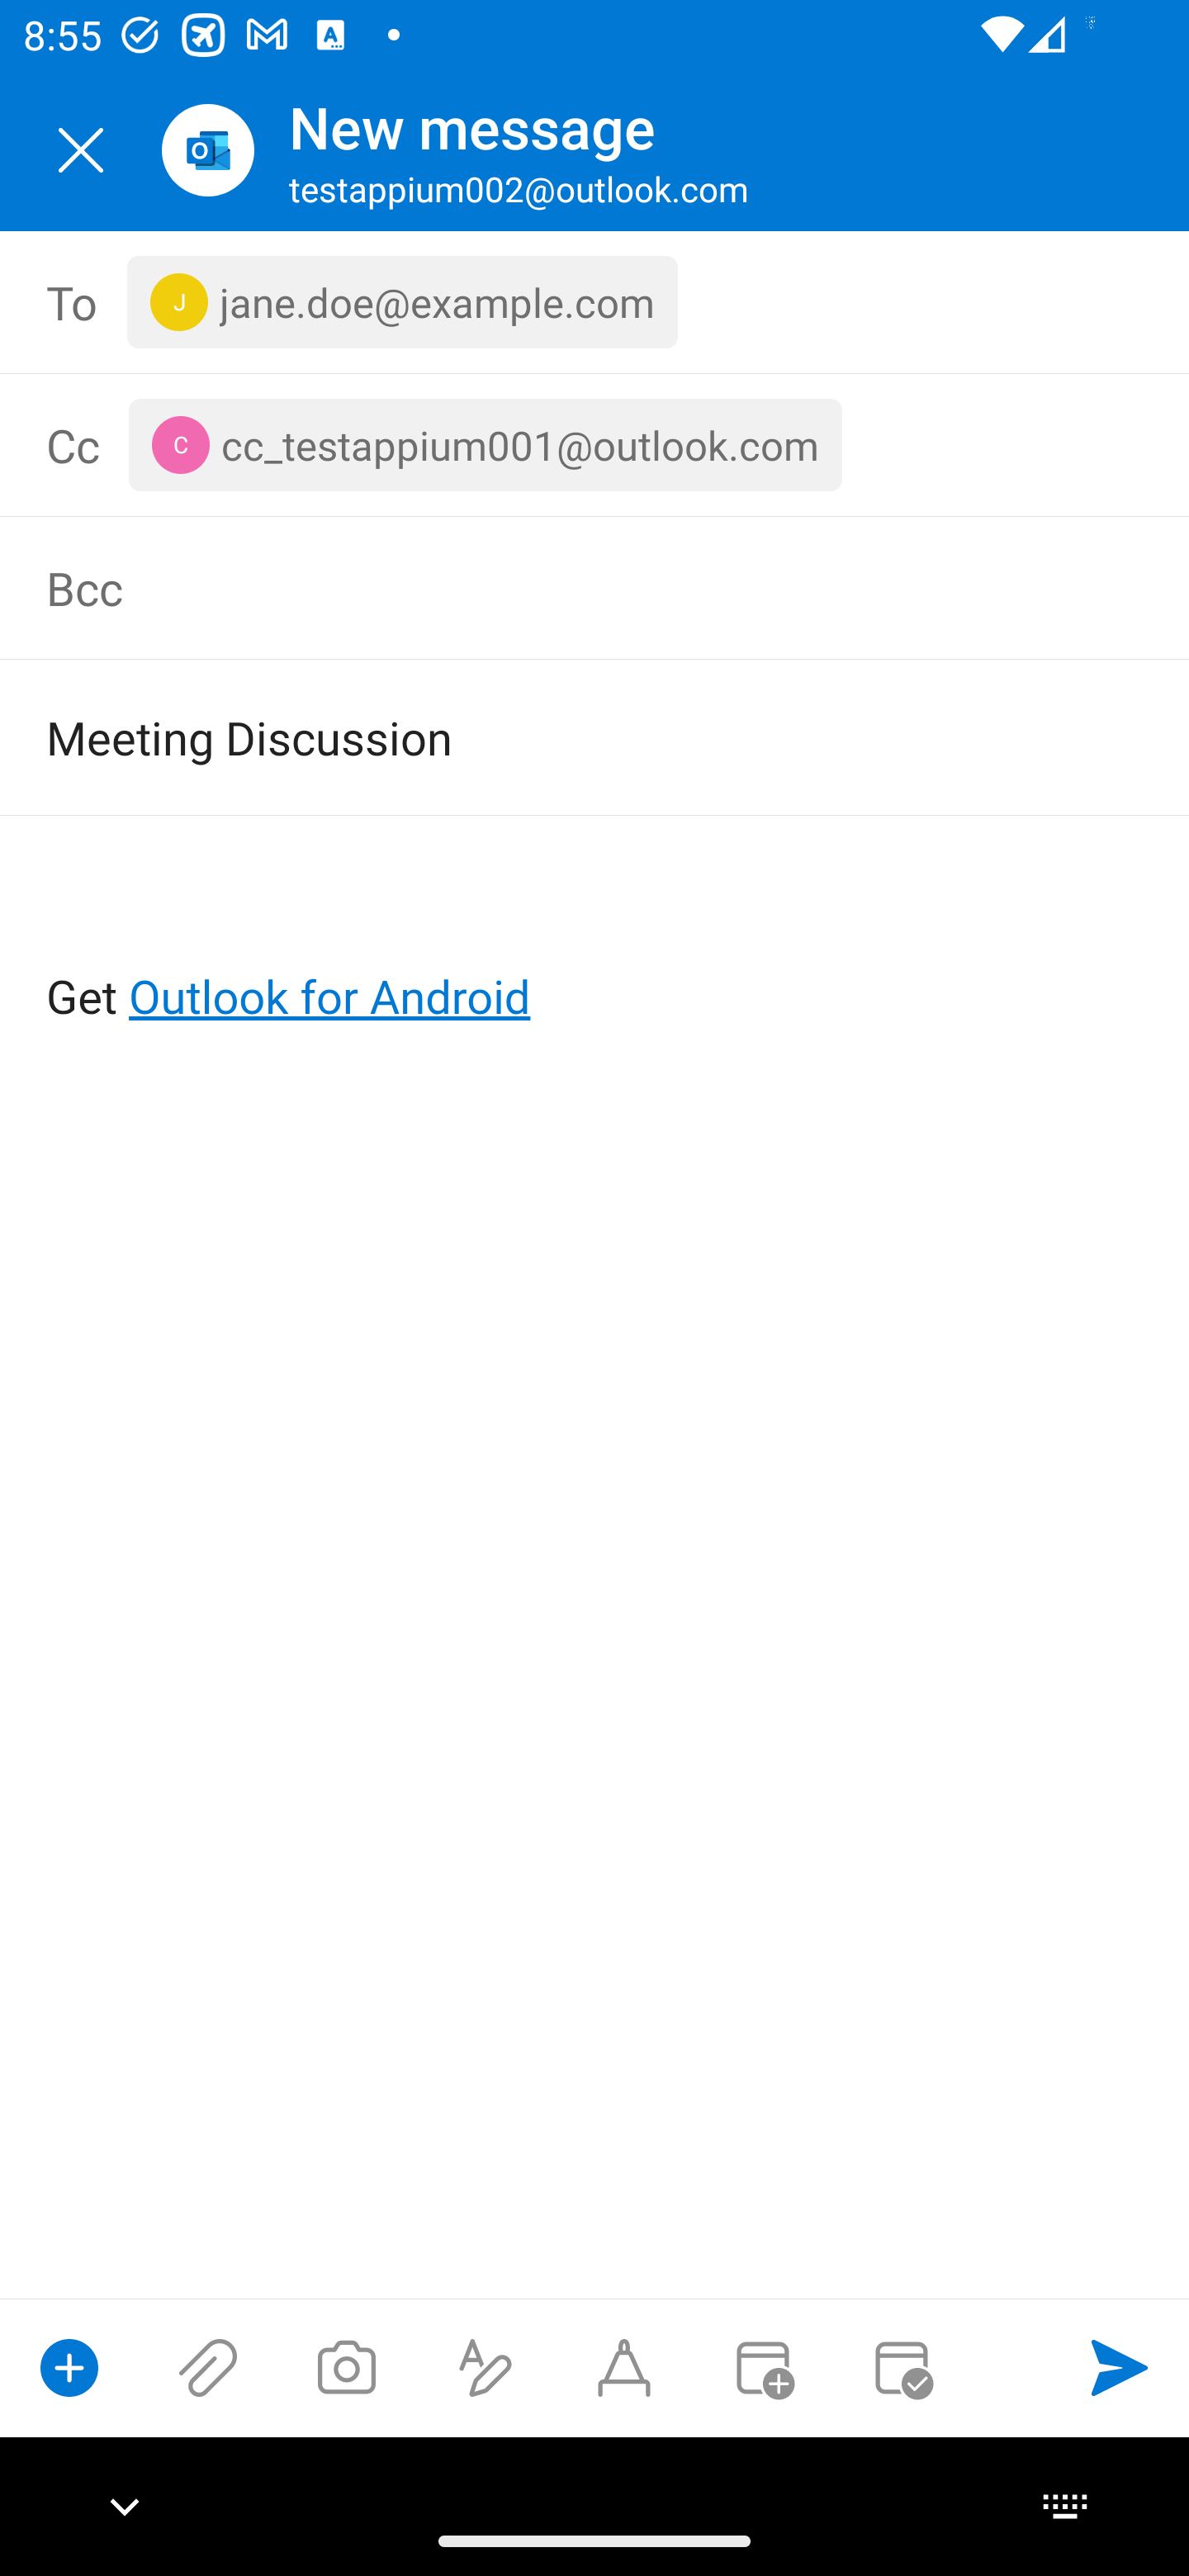  What do you see at coordinates (69, 2367) in the screenshot?
I see `Show compose options` at bounding box center [69, 2367].